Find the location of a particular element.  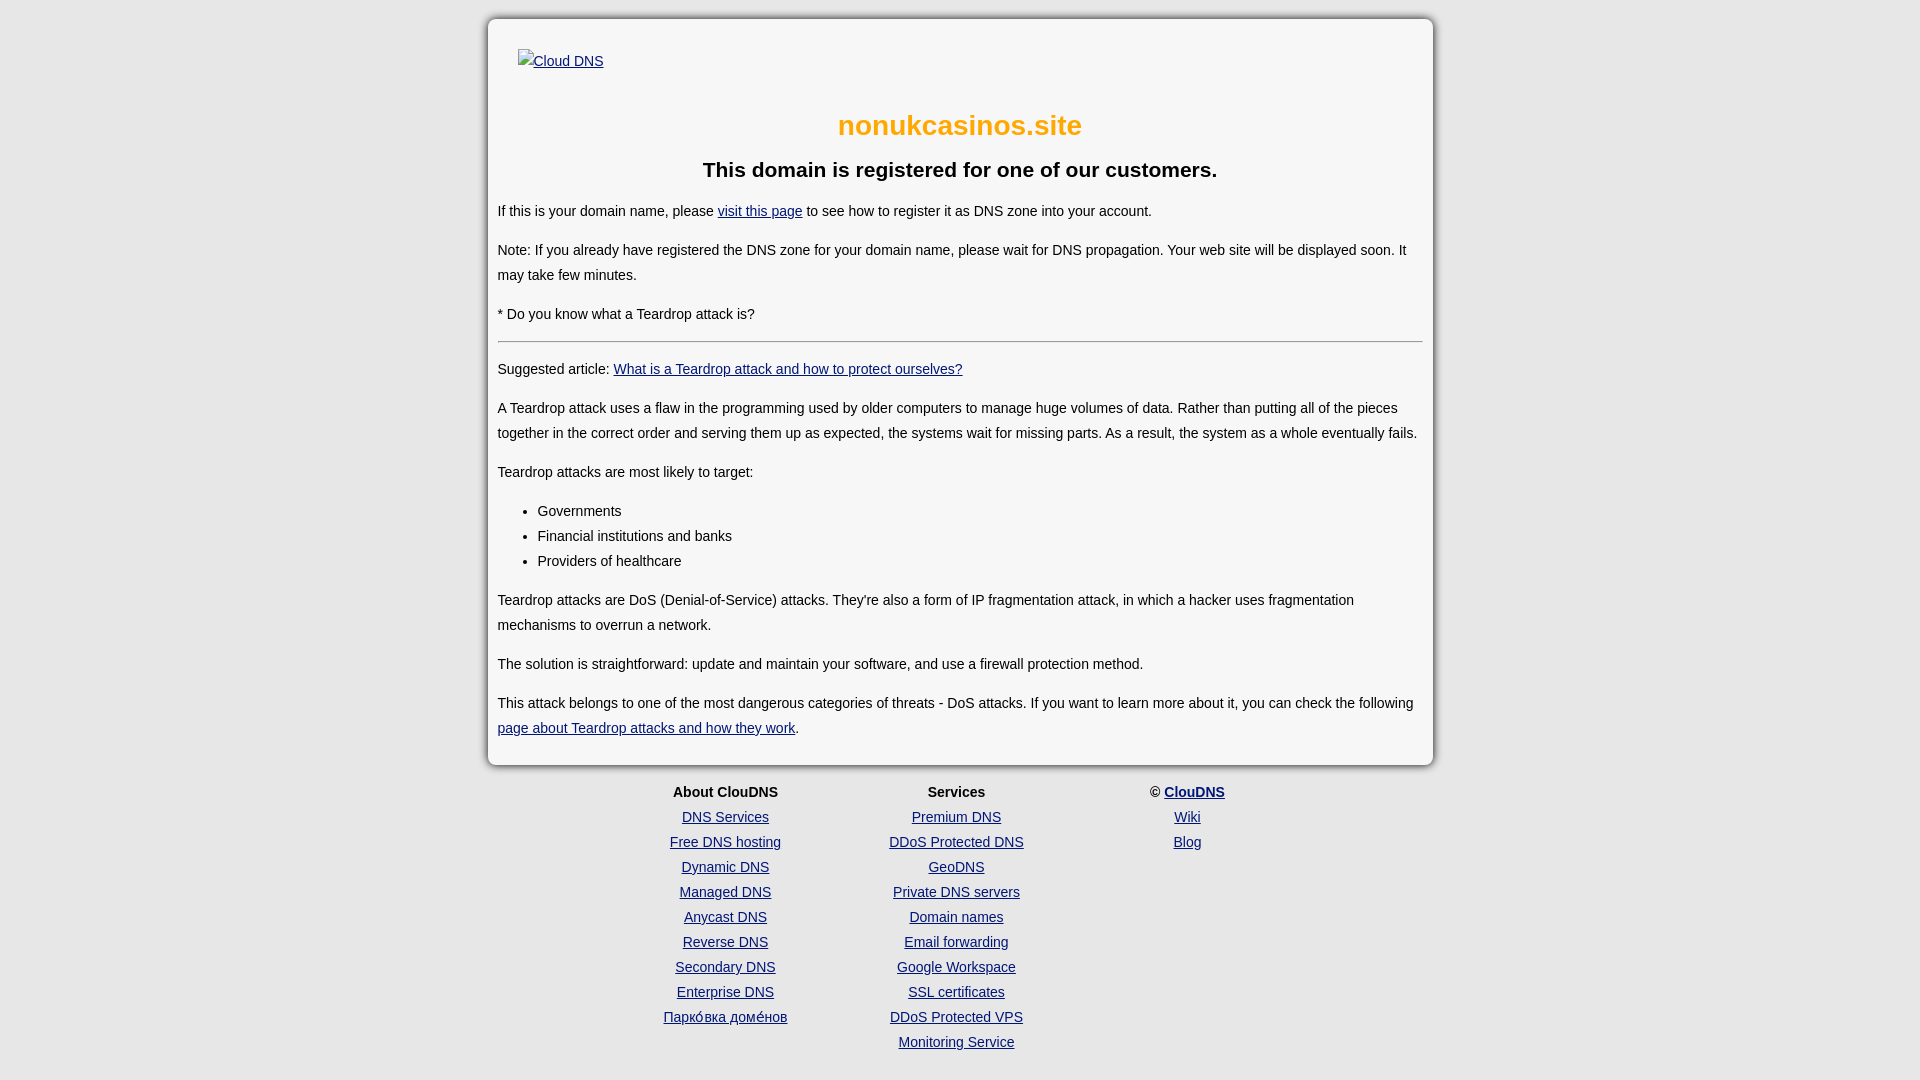

Monitoring Service is located at coordinates (956, 1041).